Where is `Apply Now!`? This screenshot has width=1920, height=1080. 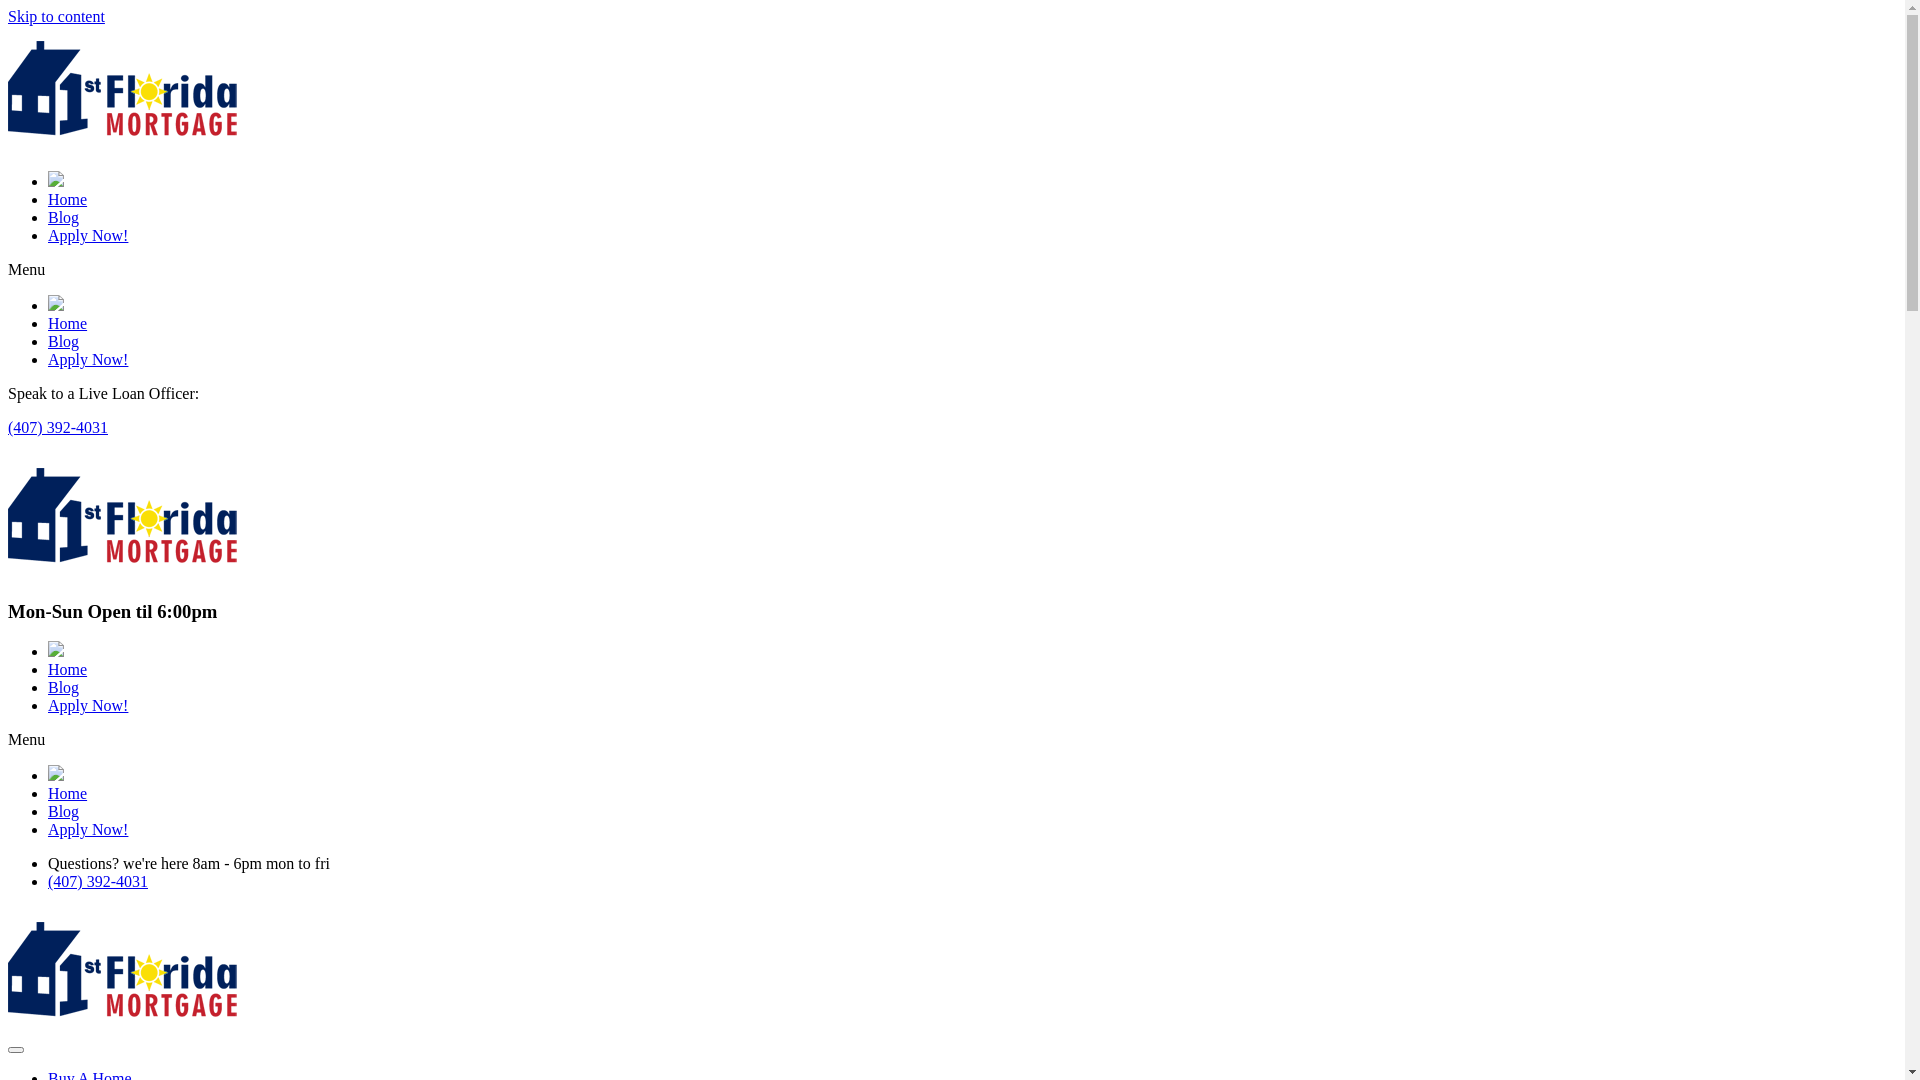
Apply Now! is located at coordinates (88, 360).